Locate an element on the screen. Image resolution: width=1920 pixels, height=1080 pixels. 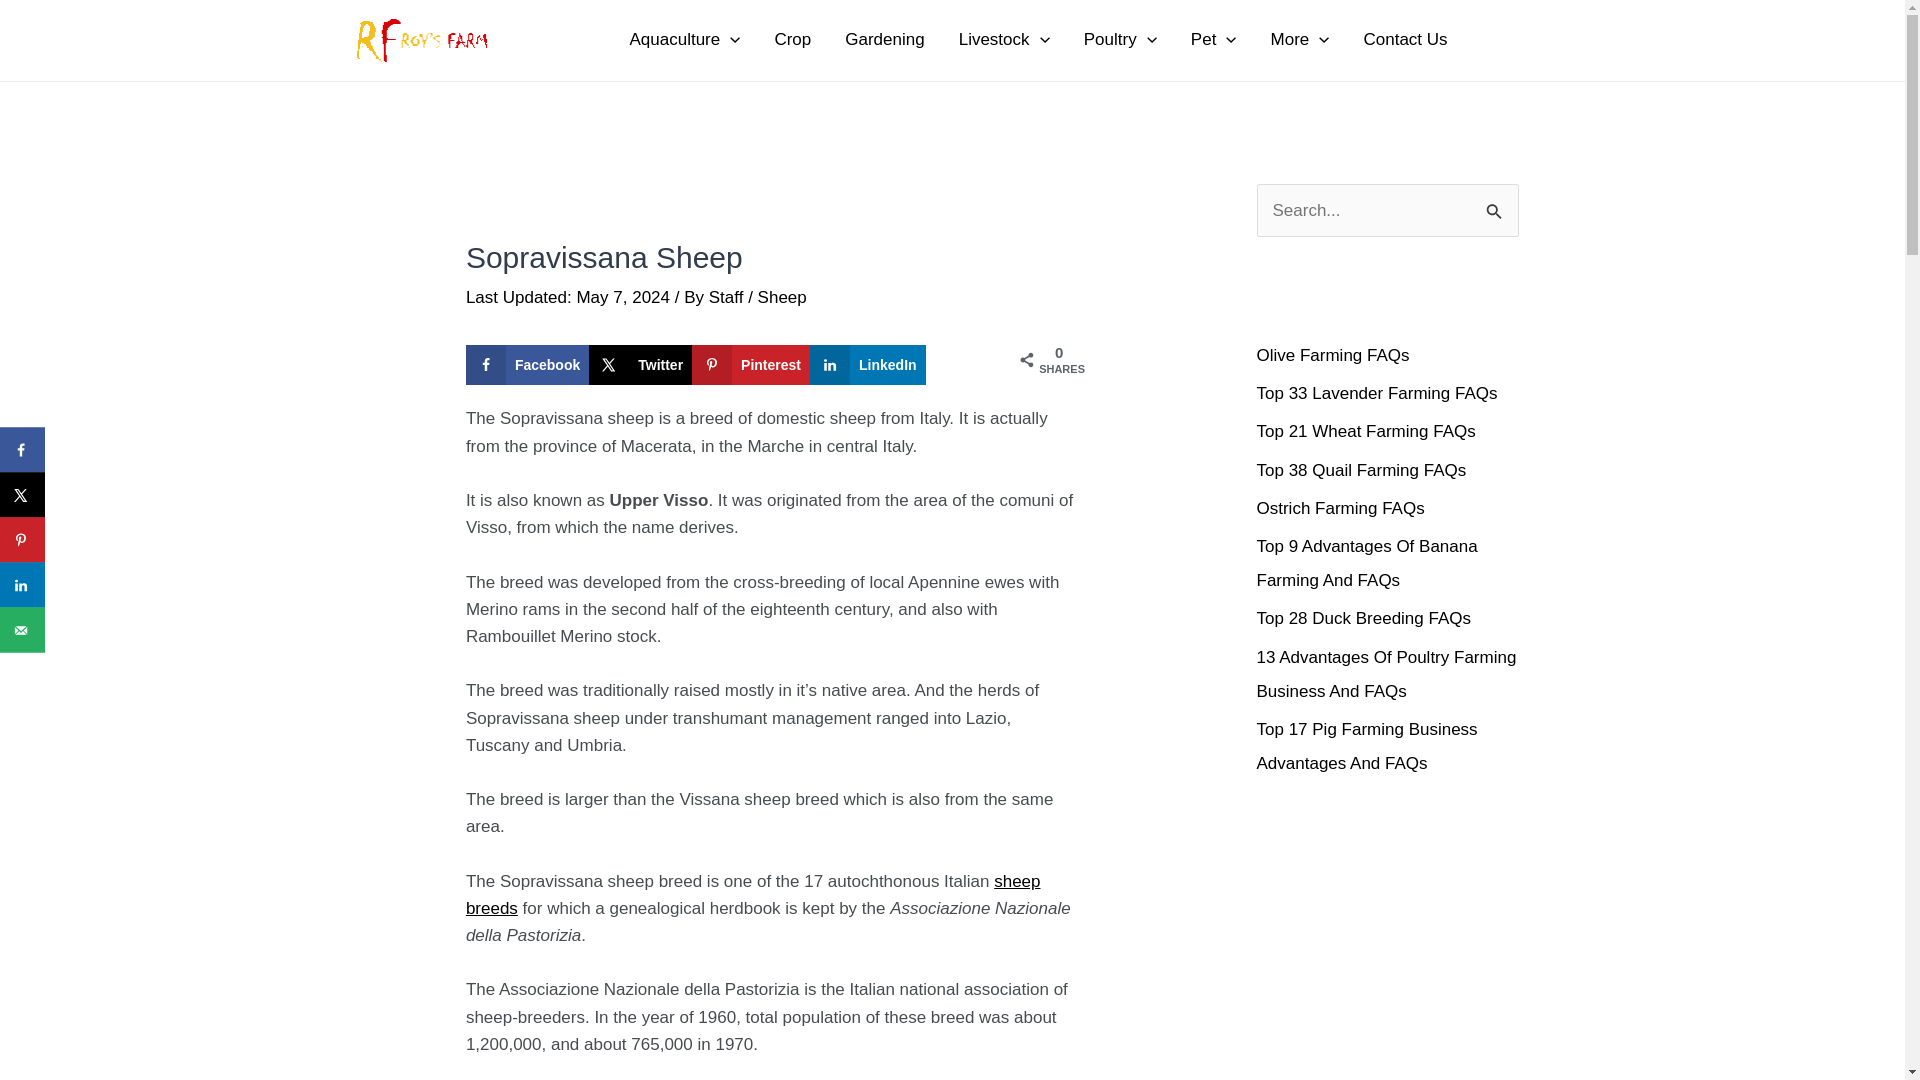
Share on LinkedIn is located at coordinates (868, 364).